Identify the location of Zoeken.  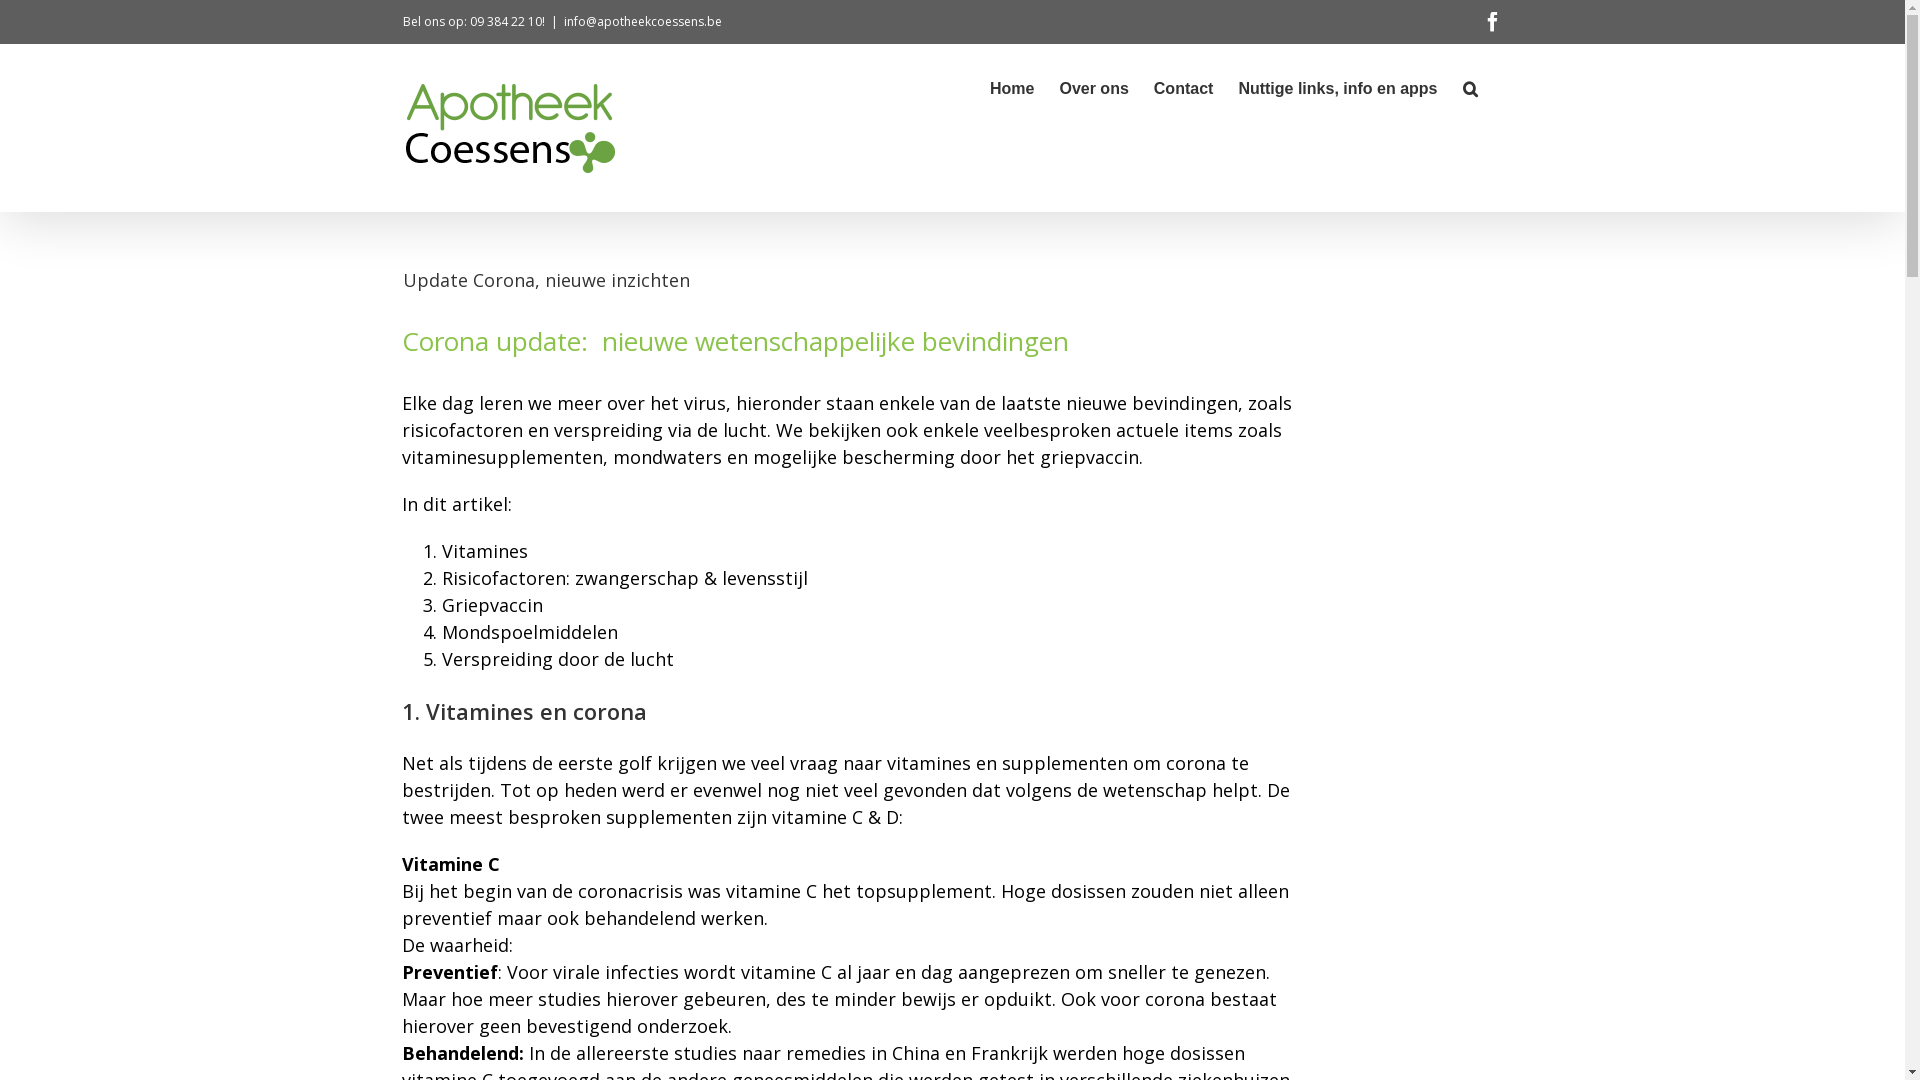
(1470, 87).